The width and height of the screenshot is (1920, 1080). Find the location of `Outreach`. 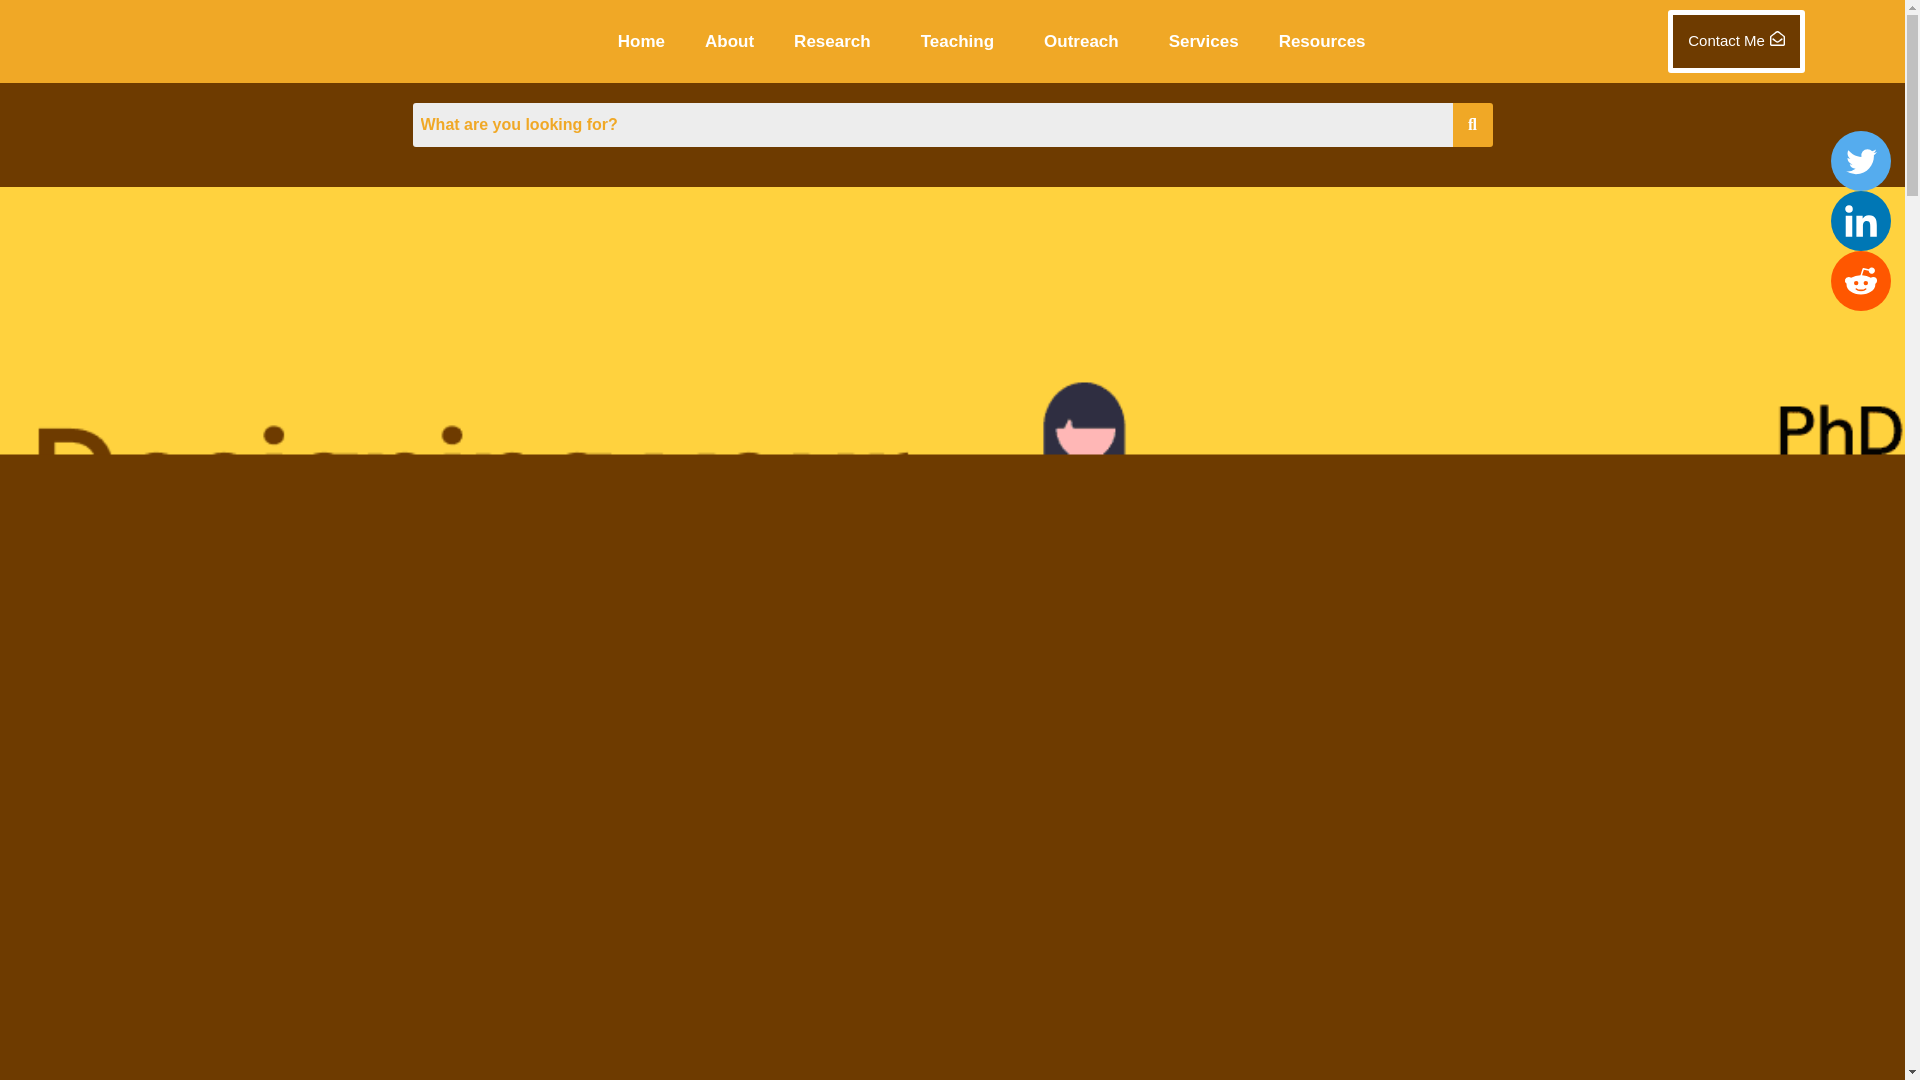

Outreach is located at coordinates (1086, 42).